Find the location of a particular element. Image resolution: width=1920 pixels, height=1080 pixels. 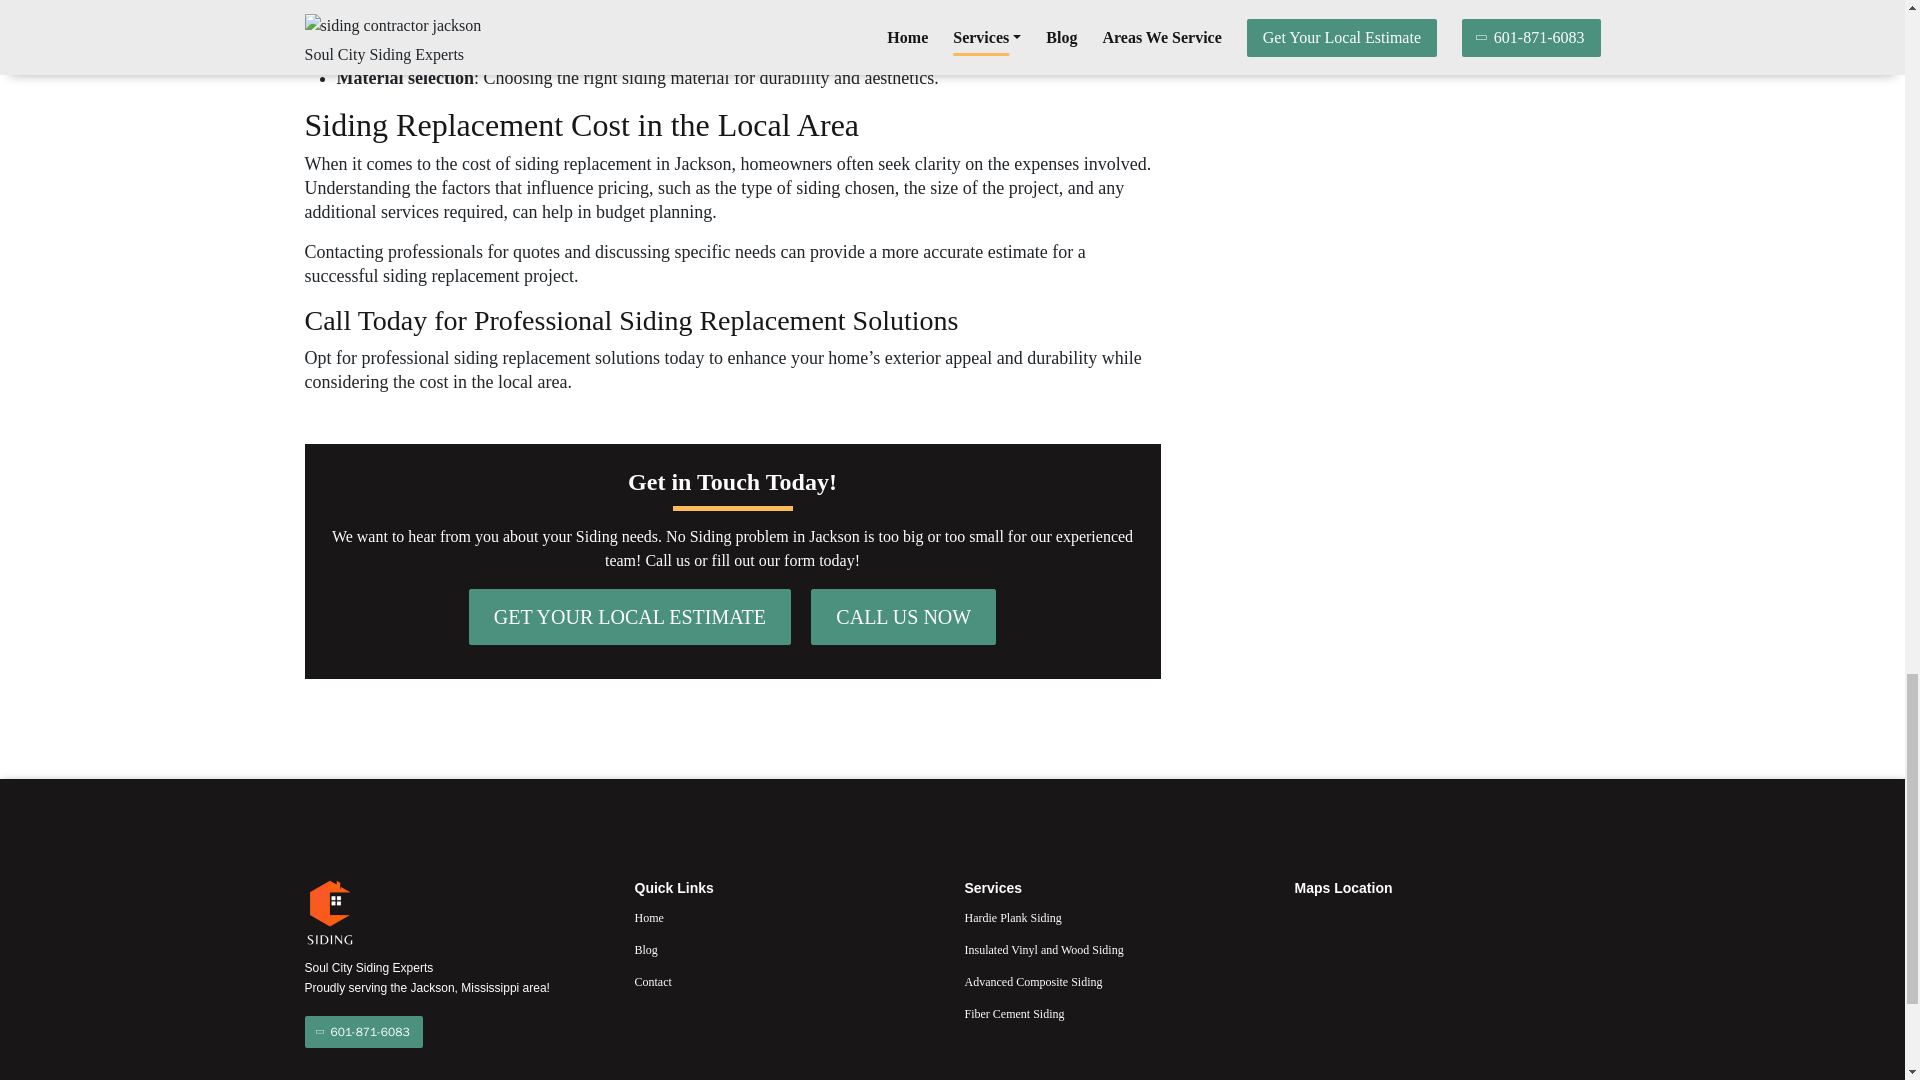

Home is located at coordinates (786, 918).